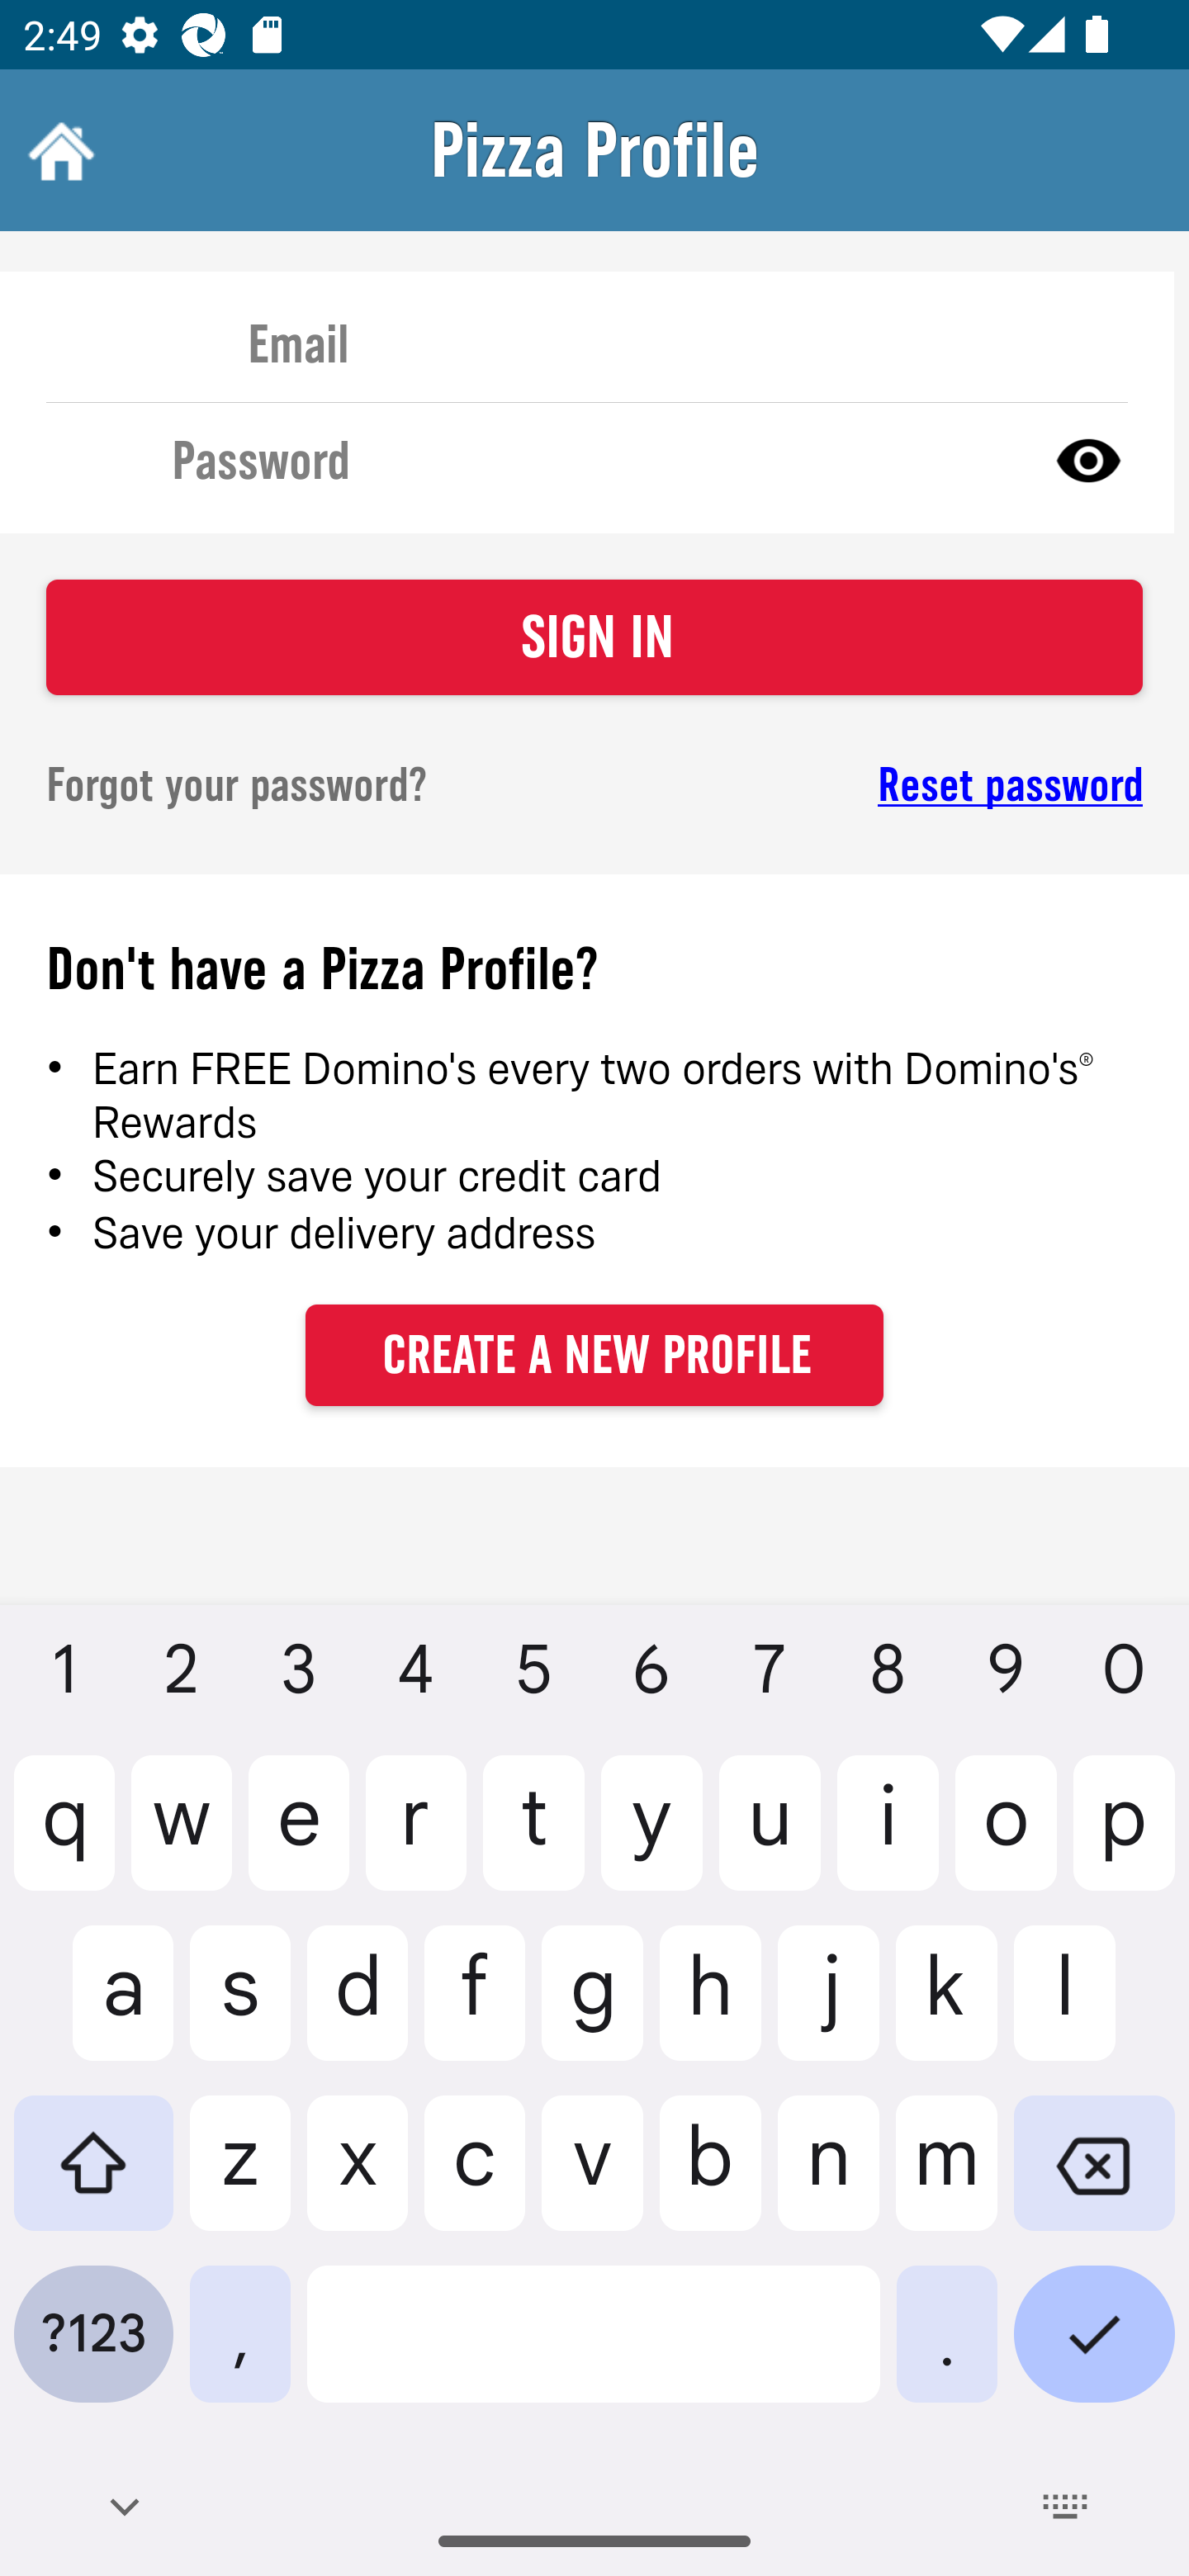 The height and width of the screenshot is (2576, 1189). I want to click on Show Password, so click(1088, 459).